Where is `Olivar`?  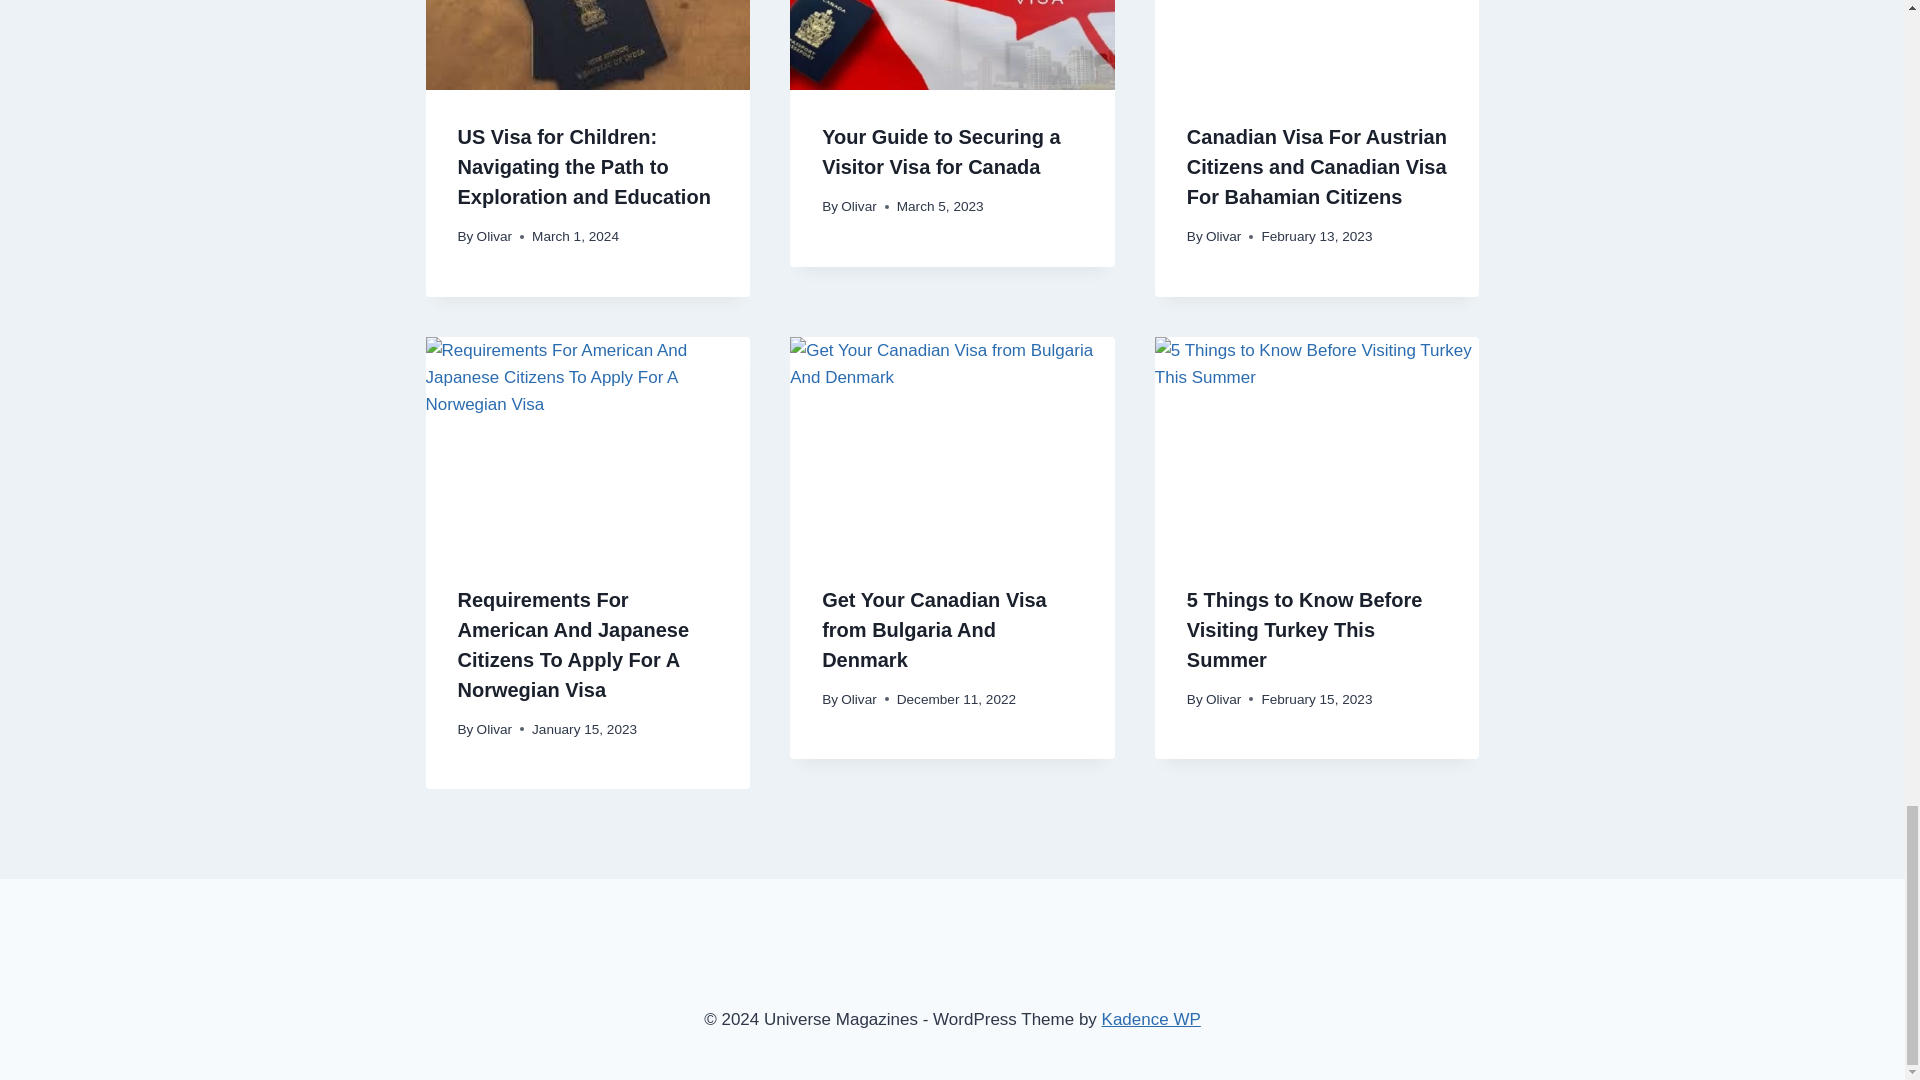 Olivar is located at coordinates (494, 729).